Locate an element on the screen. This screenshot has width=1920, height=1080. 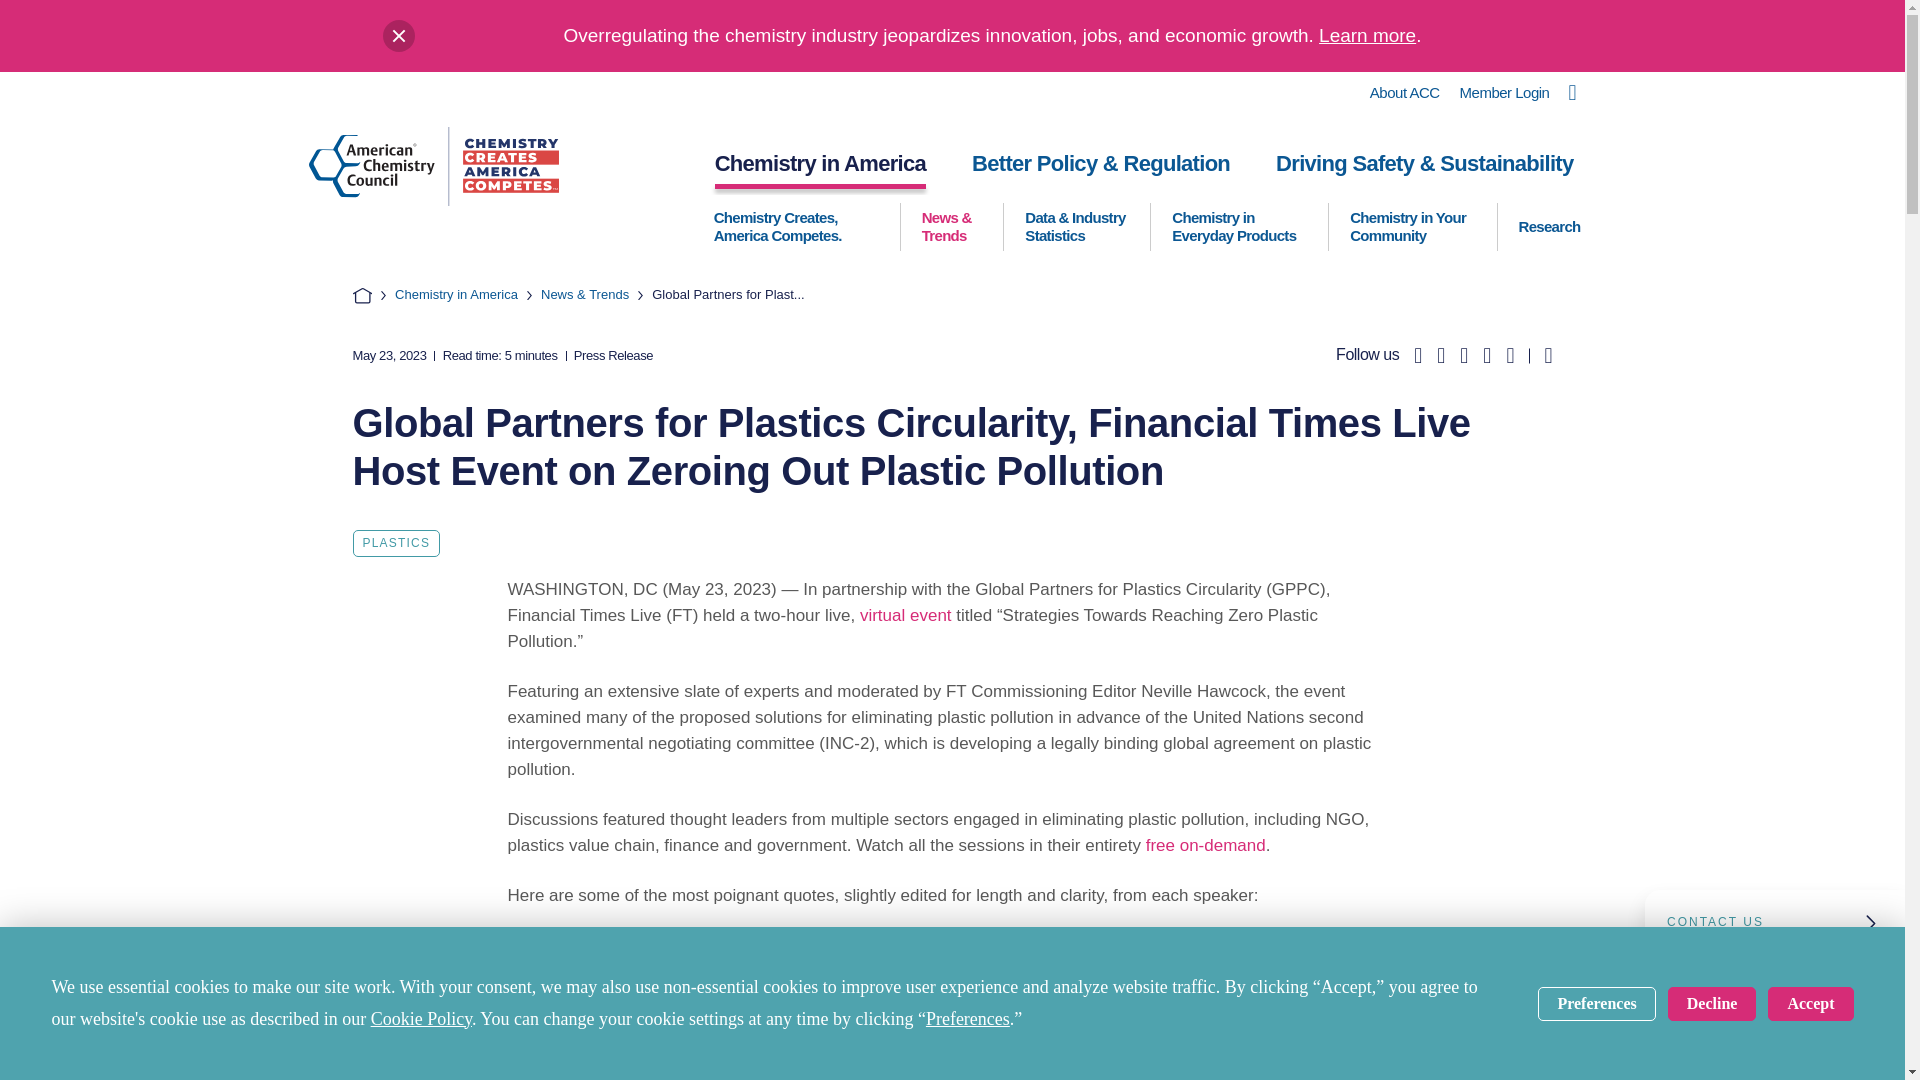
Accept is located at coordinates (1810, 1002).